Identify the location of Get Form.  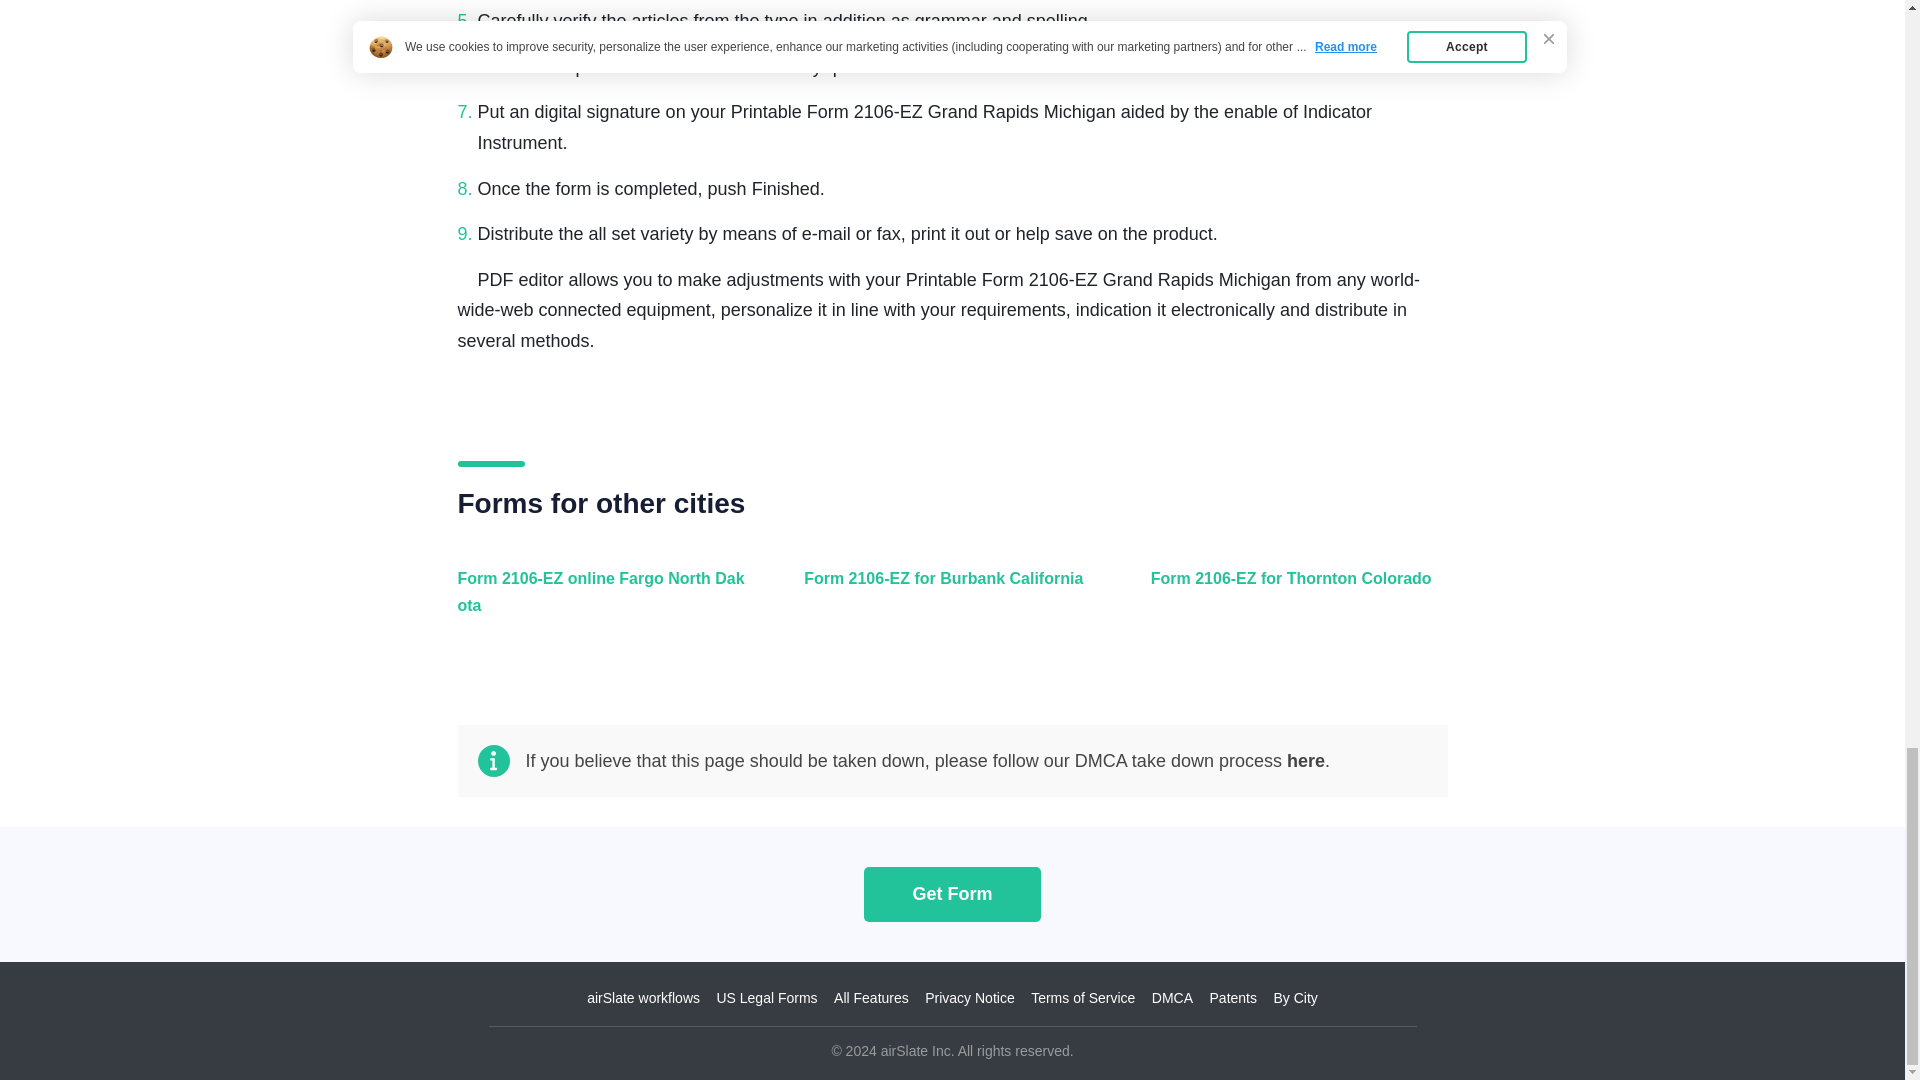
(952, 894).